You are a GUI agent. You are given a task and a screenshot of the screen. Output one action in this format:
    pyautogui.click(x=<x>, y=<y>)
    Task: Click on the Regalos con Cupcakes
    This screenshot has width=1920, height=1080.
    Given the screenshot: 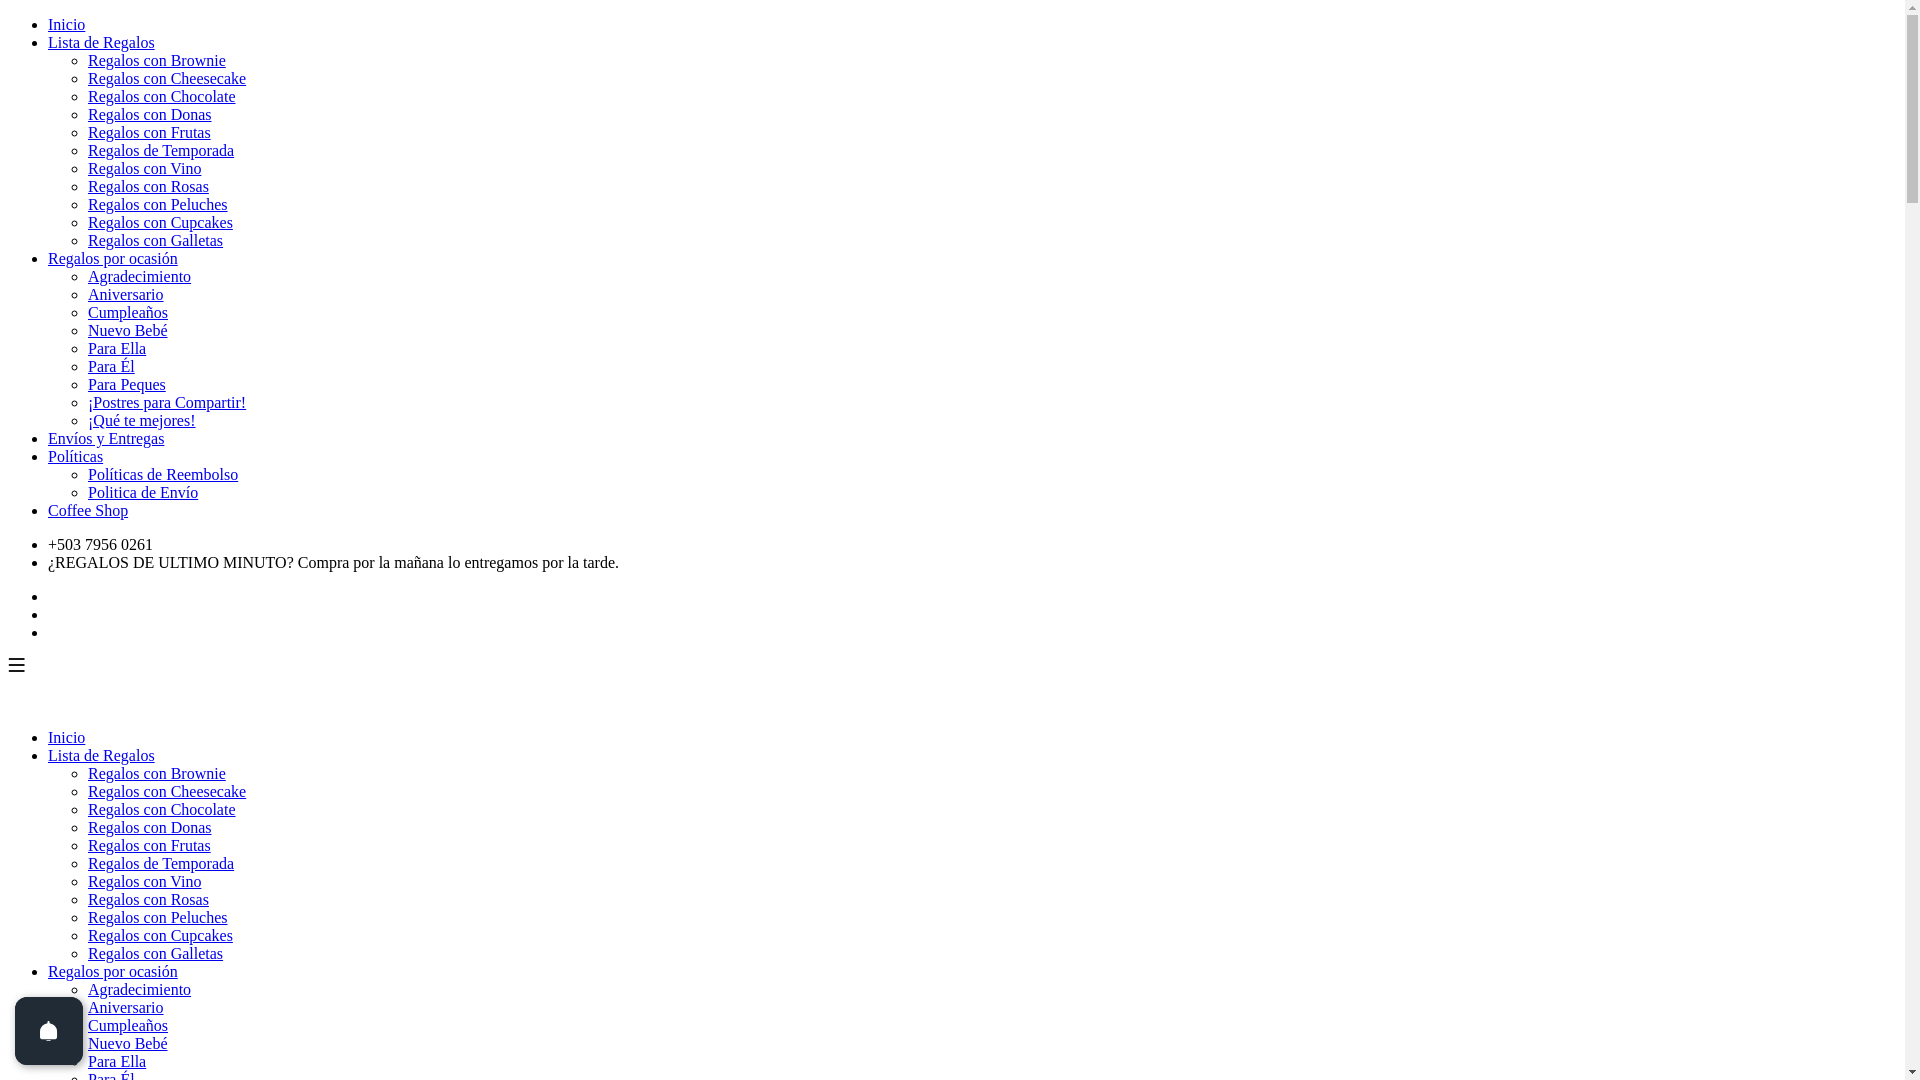 What is the action you would take?
    pyautogui.click(x=160, y=222)
    